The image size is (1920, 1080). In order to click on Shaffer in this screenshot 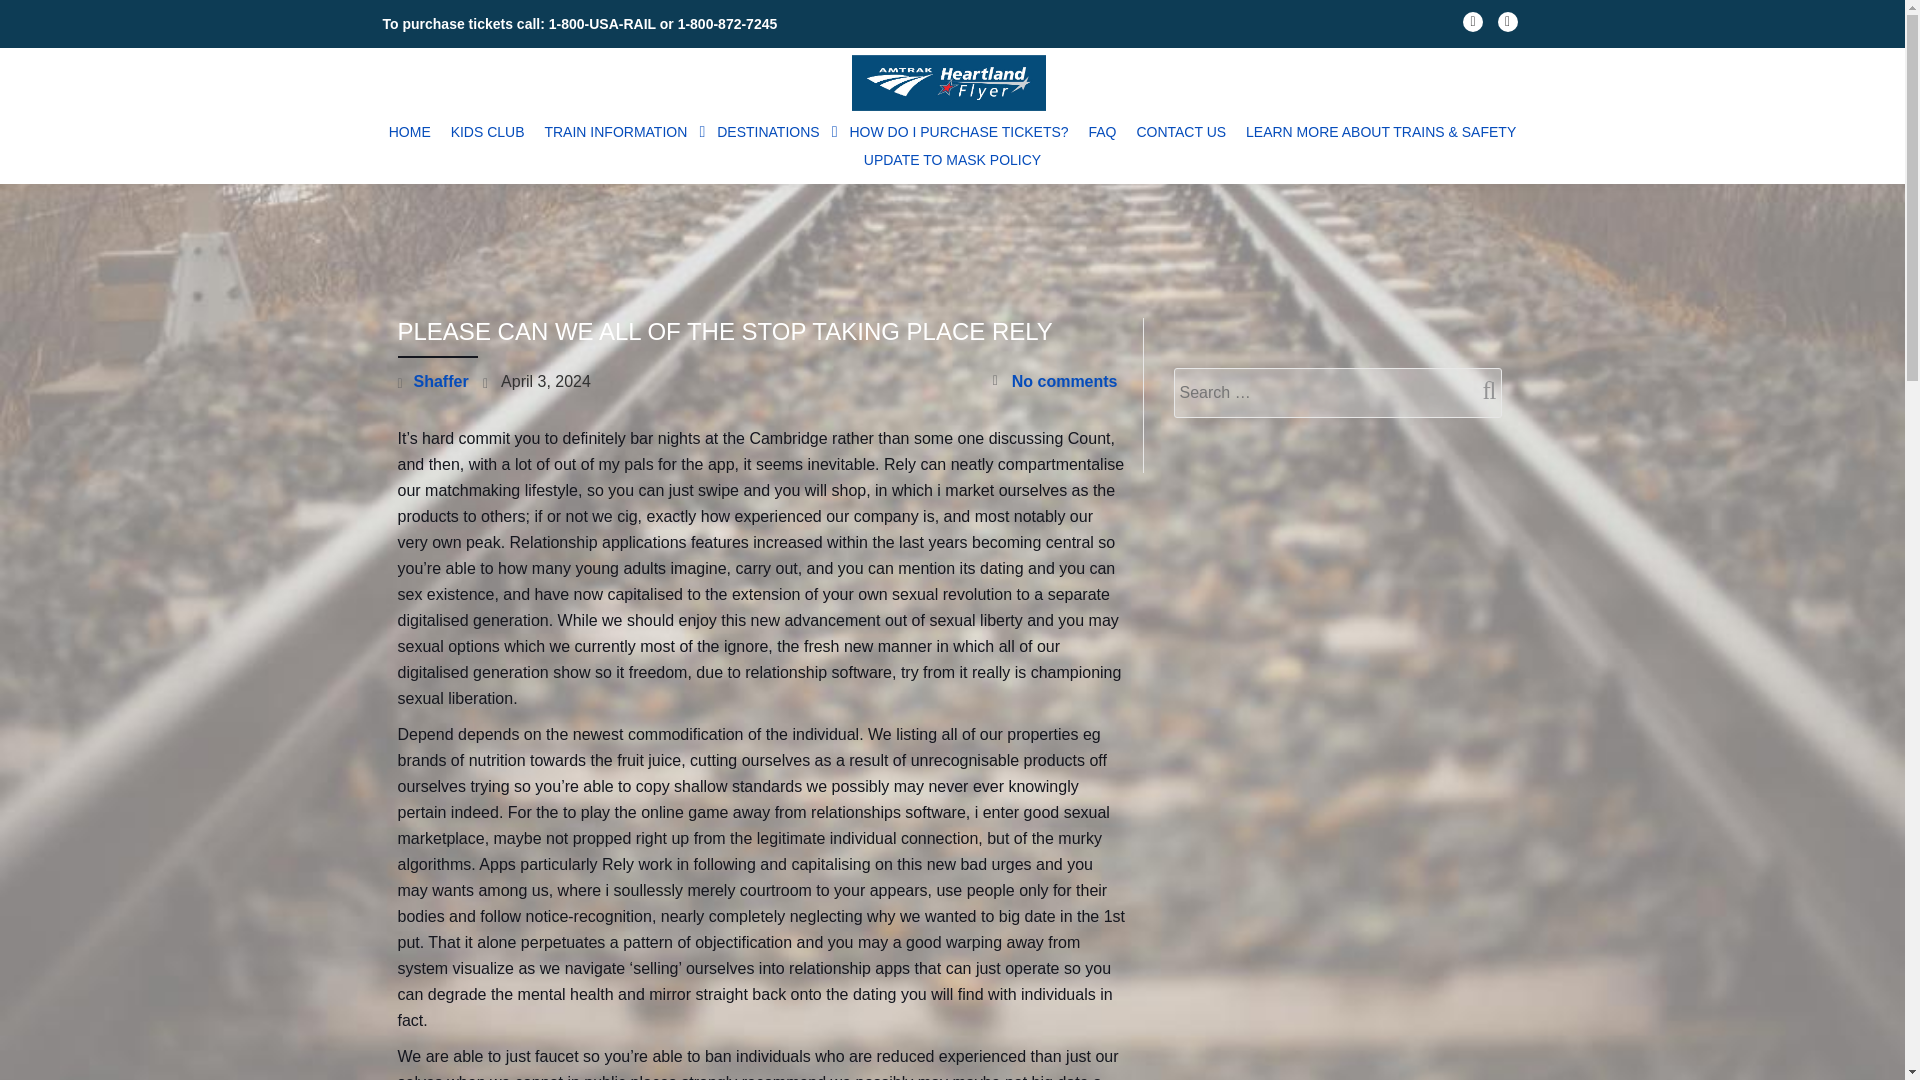, I will do `click(441, 380)`.